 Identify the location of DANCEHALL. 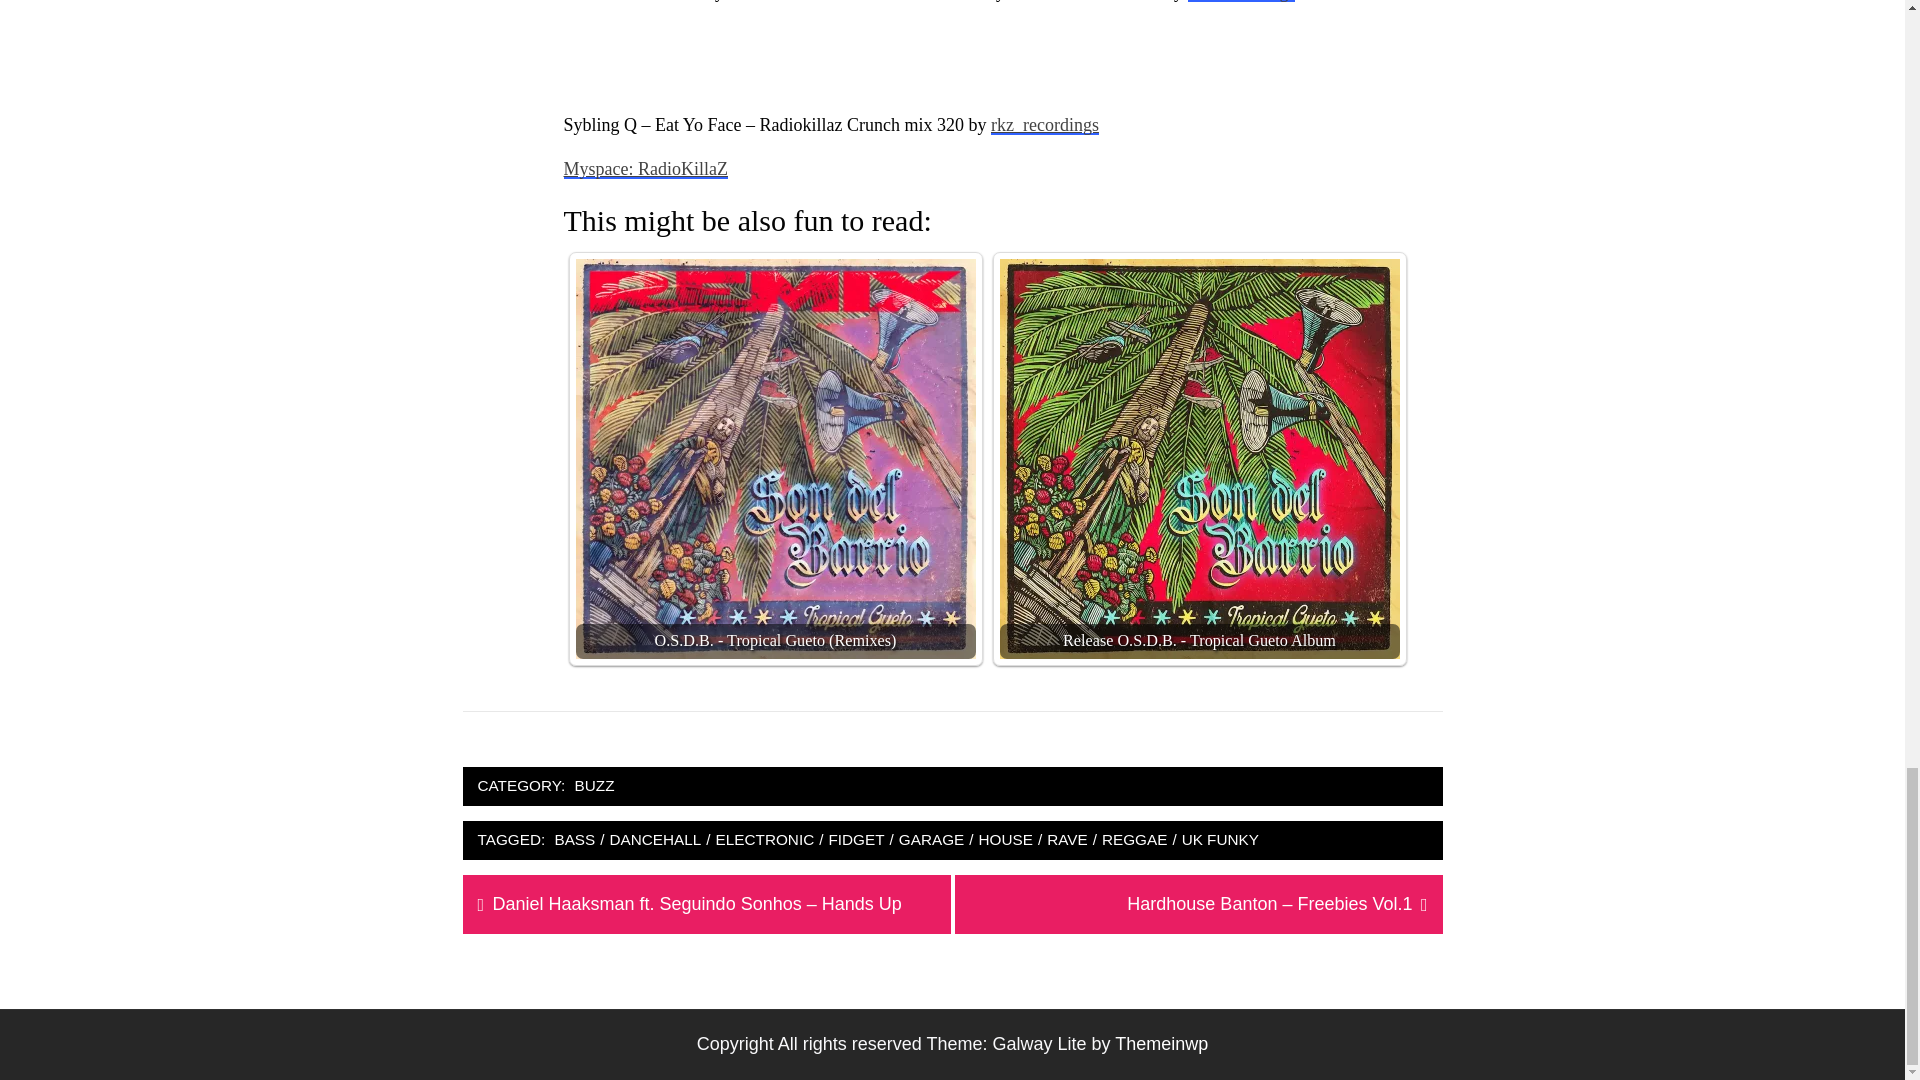
(655, 840).